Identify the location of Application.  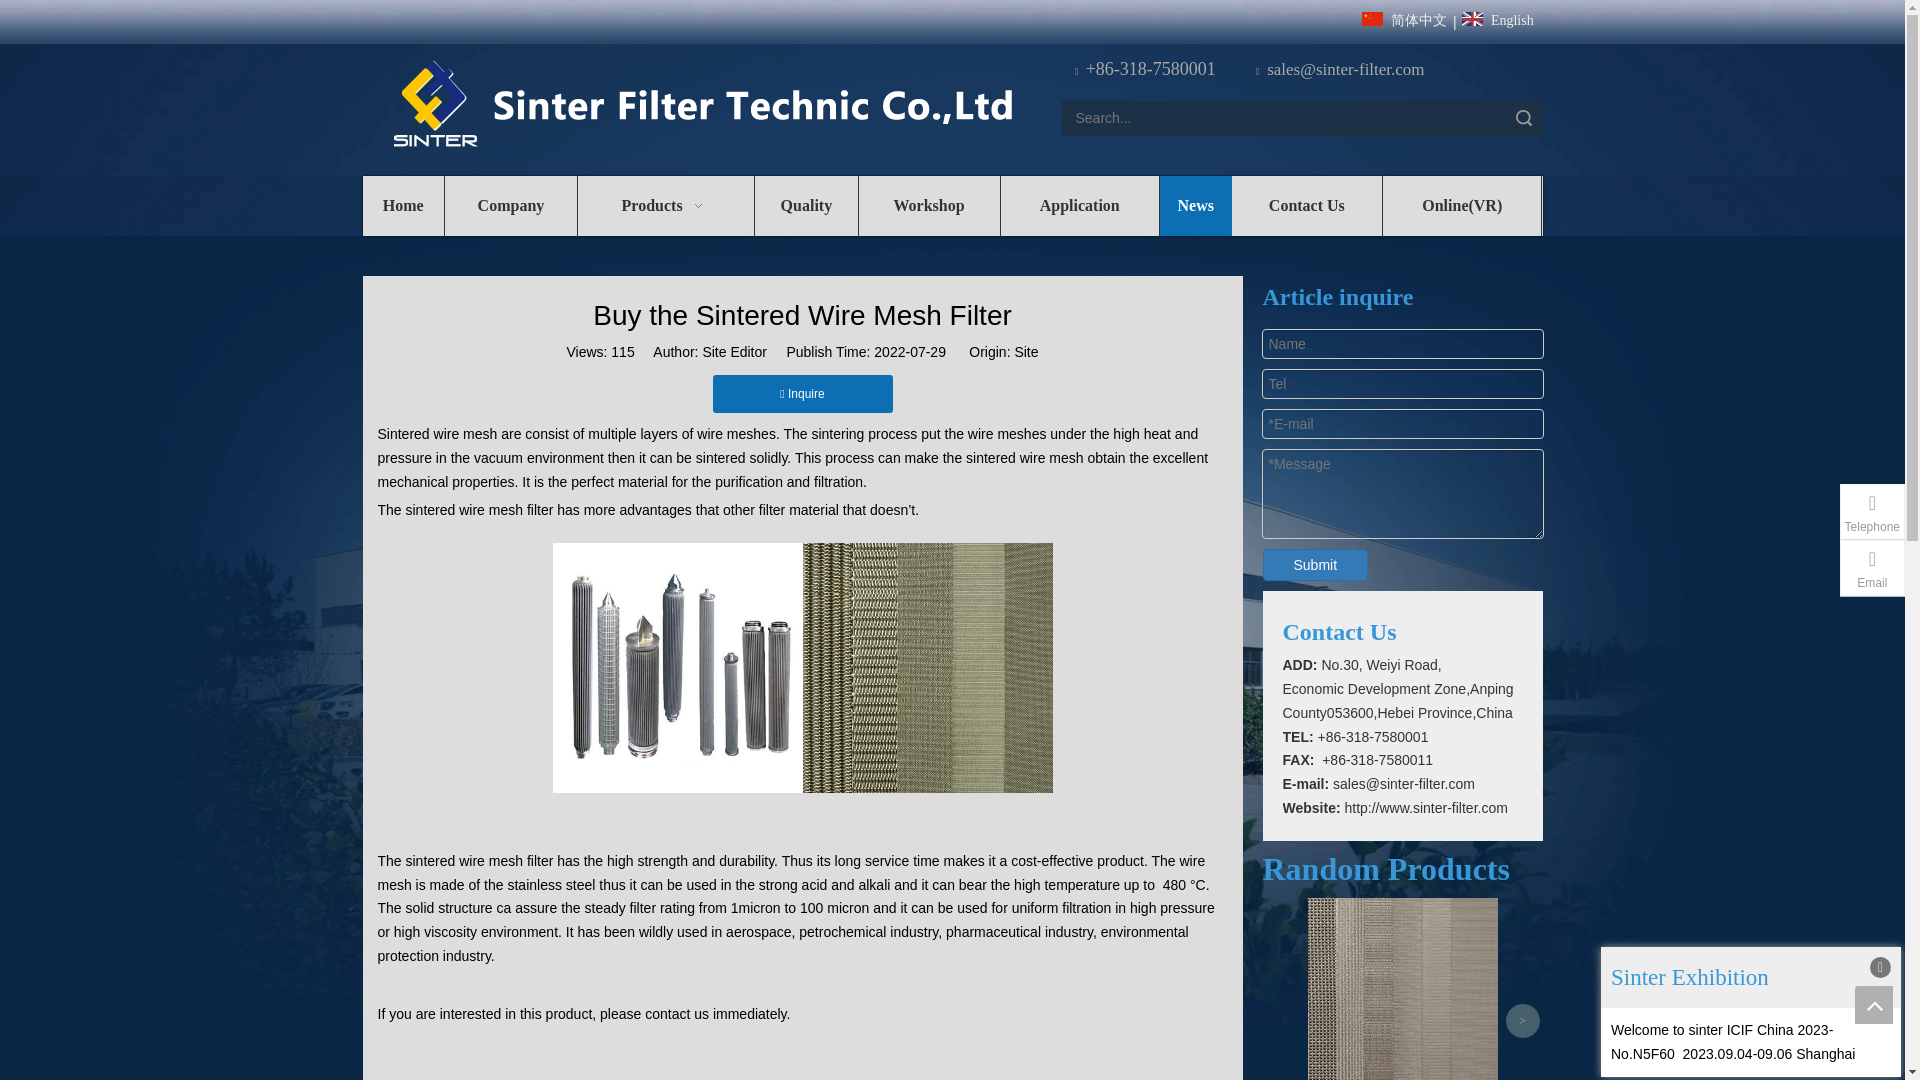
(1080, 206).